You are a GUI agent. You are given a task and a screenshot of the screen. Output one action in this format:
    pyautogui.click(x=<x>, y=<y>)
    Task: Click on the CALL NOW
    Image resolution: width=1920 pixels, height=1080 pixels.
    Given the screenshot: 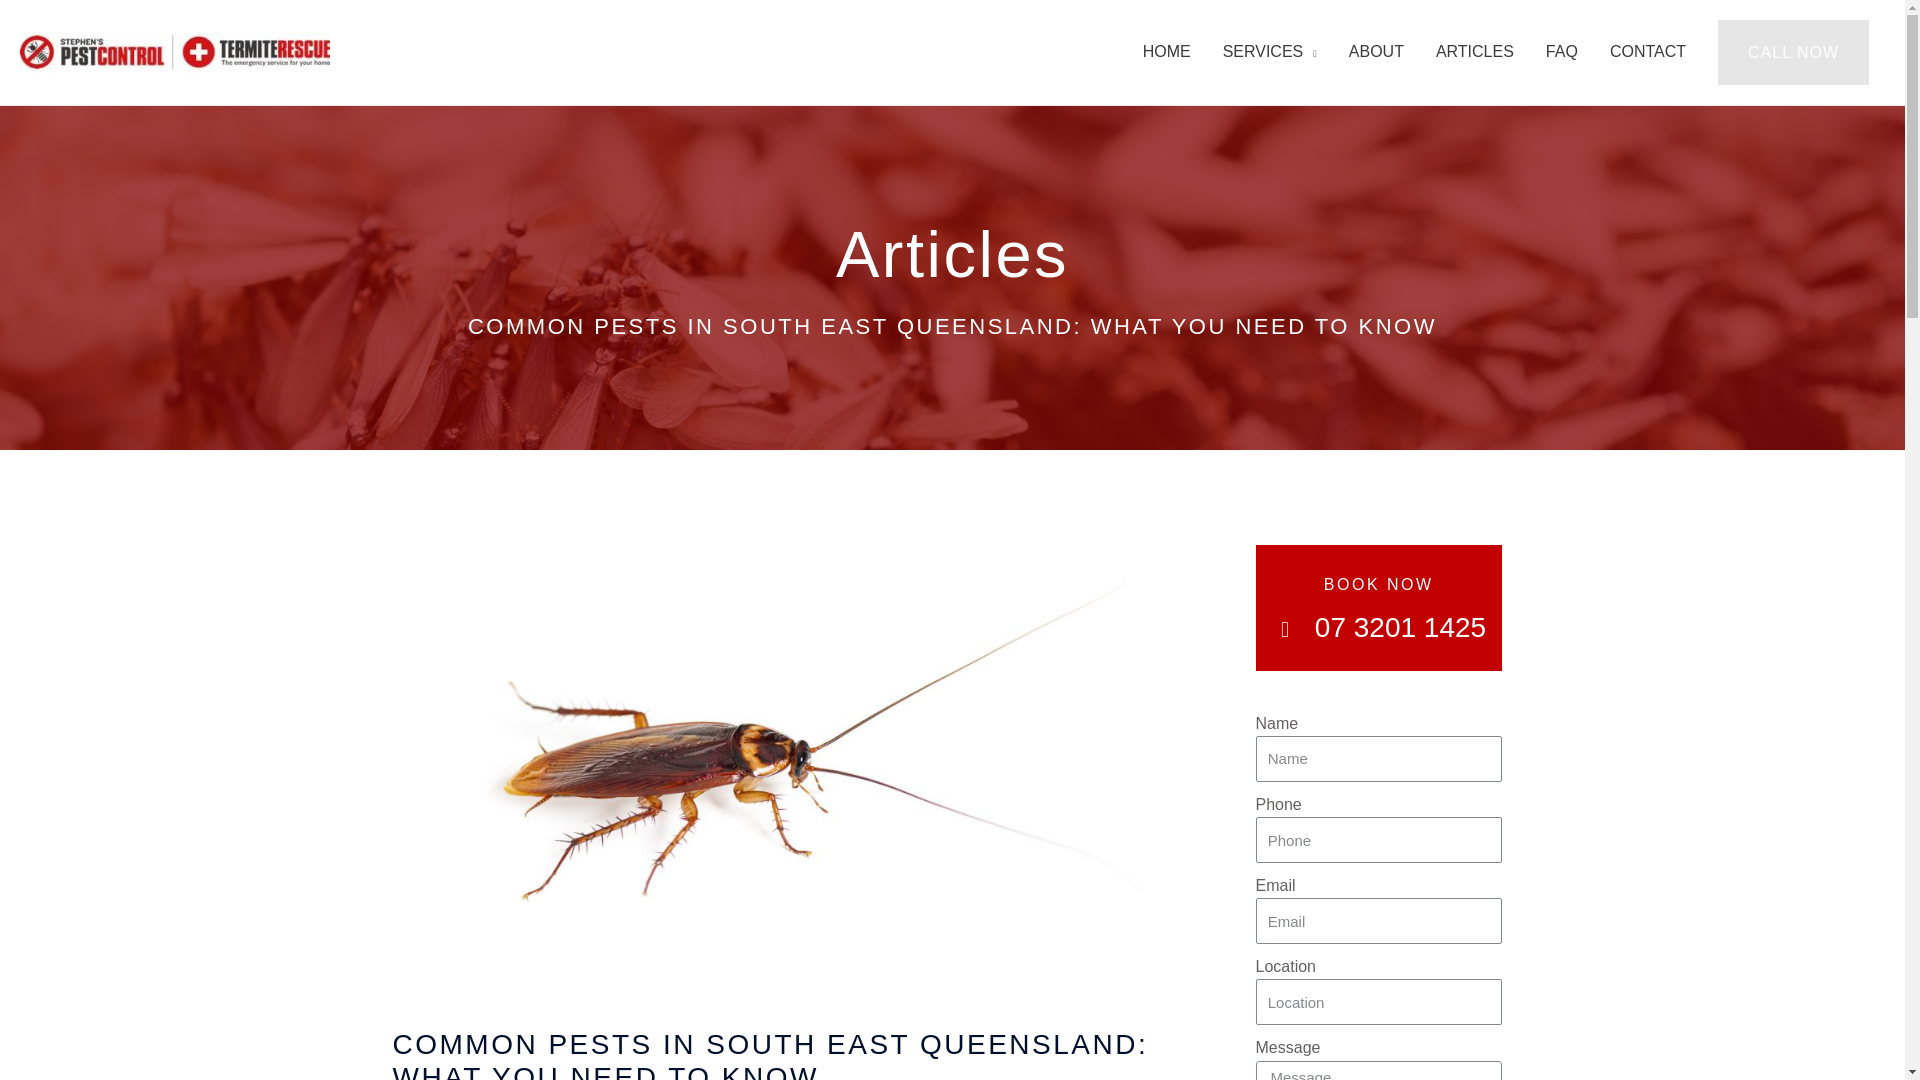 What is the action you would take?
    pyautogui.click(x=1793, y=53)
    